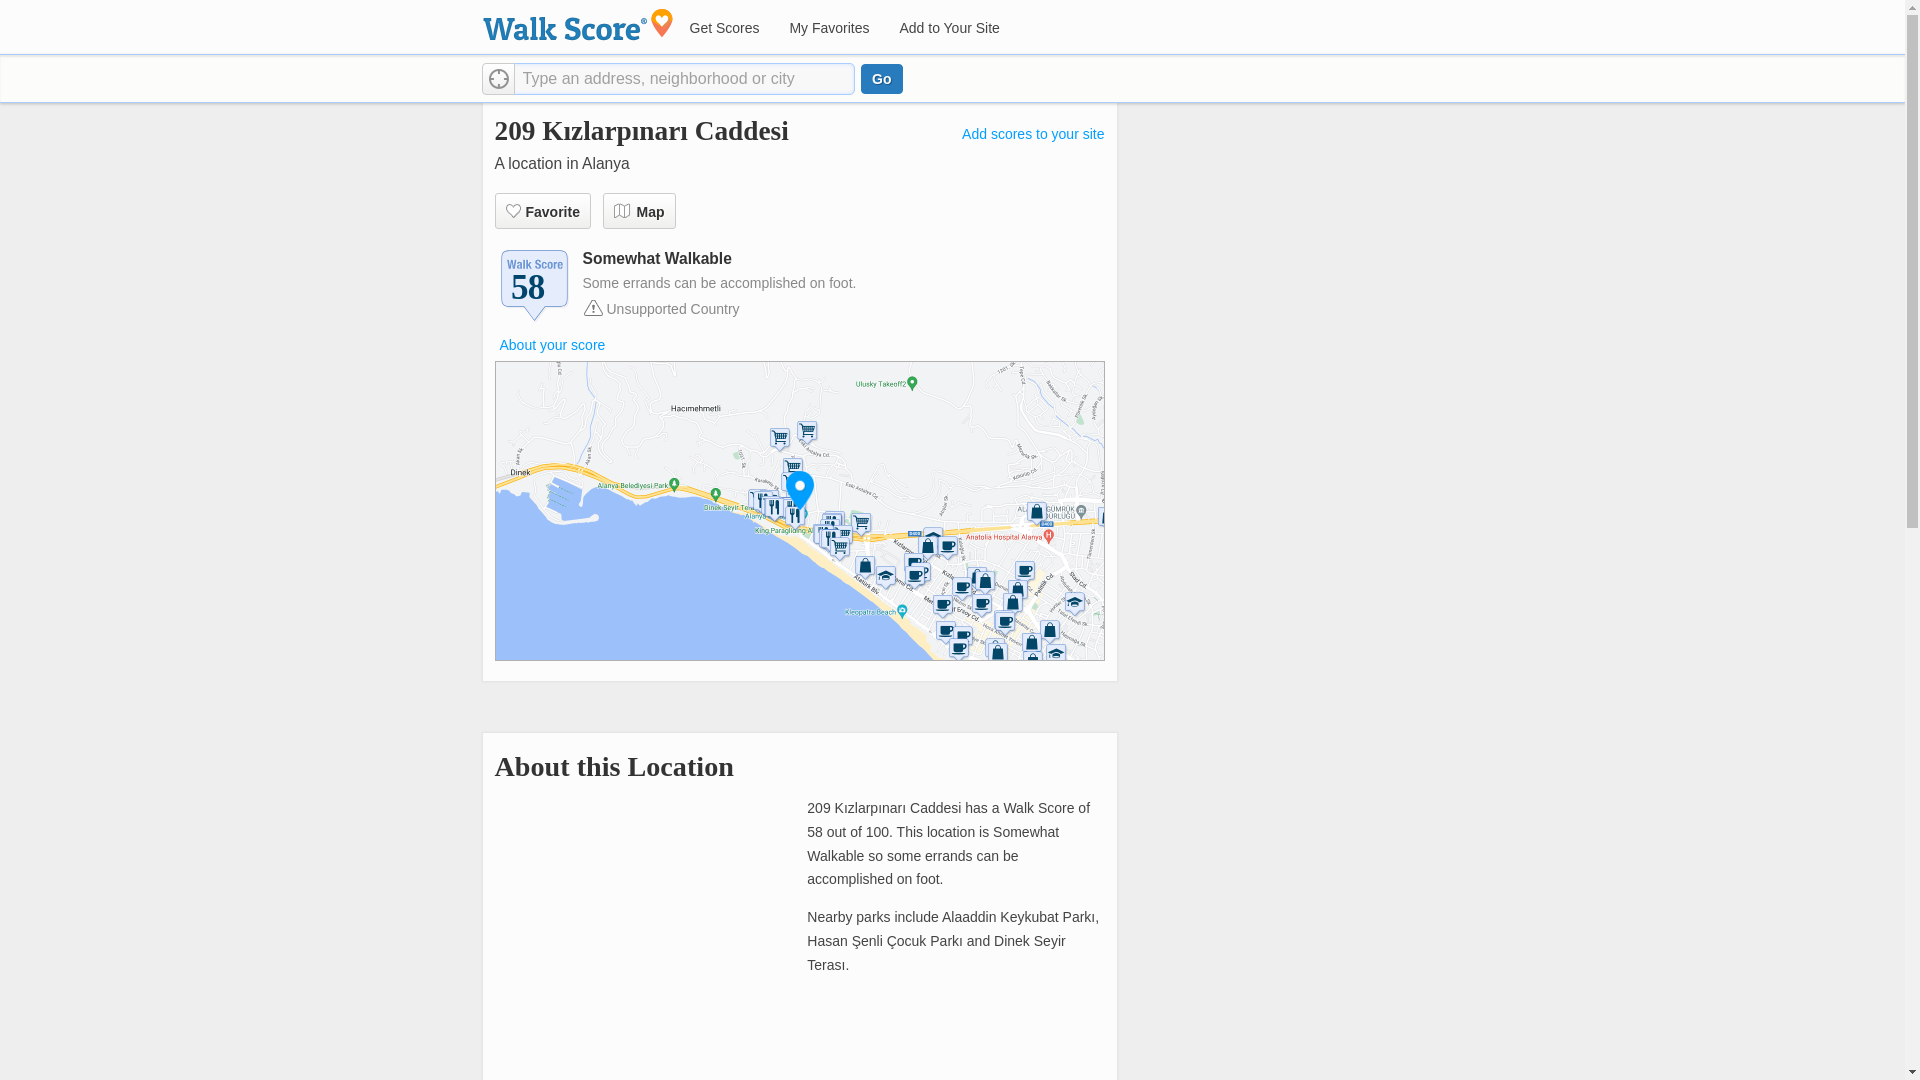 The height and width of the screenshot is (1080, 1920). What do you see at coordinates (1032, 134) in the screenshot?
I see `Add scores to your site` at bounding box center [1032, 134].